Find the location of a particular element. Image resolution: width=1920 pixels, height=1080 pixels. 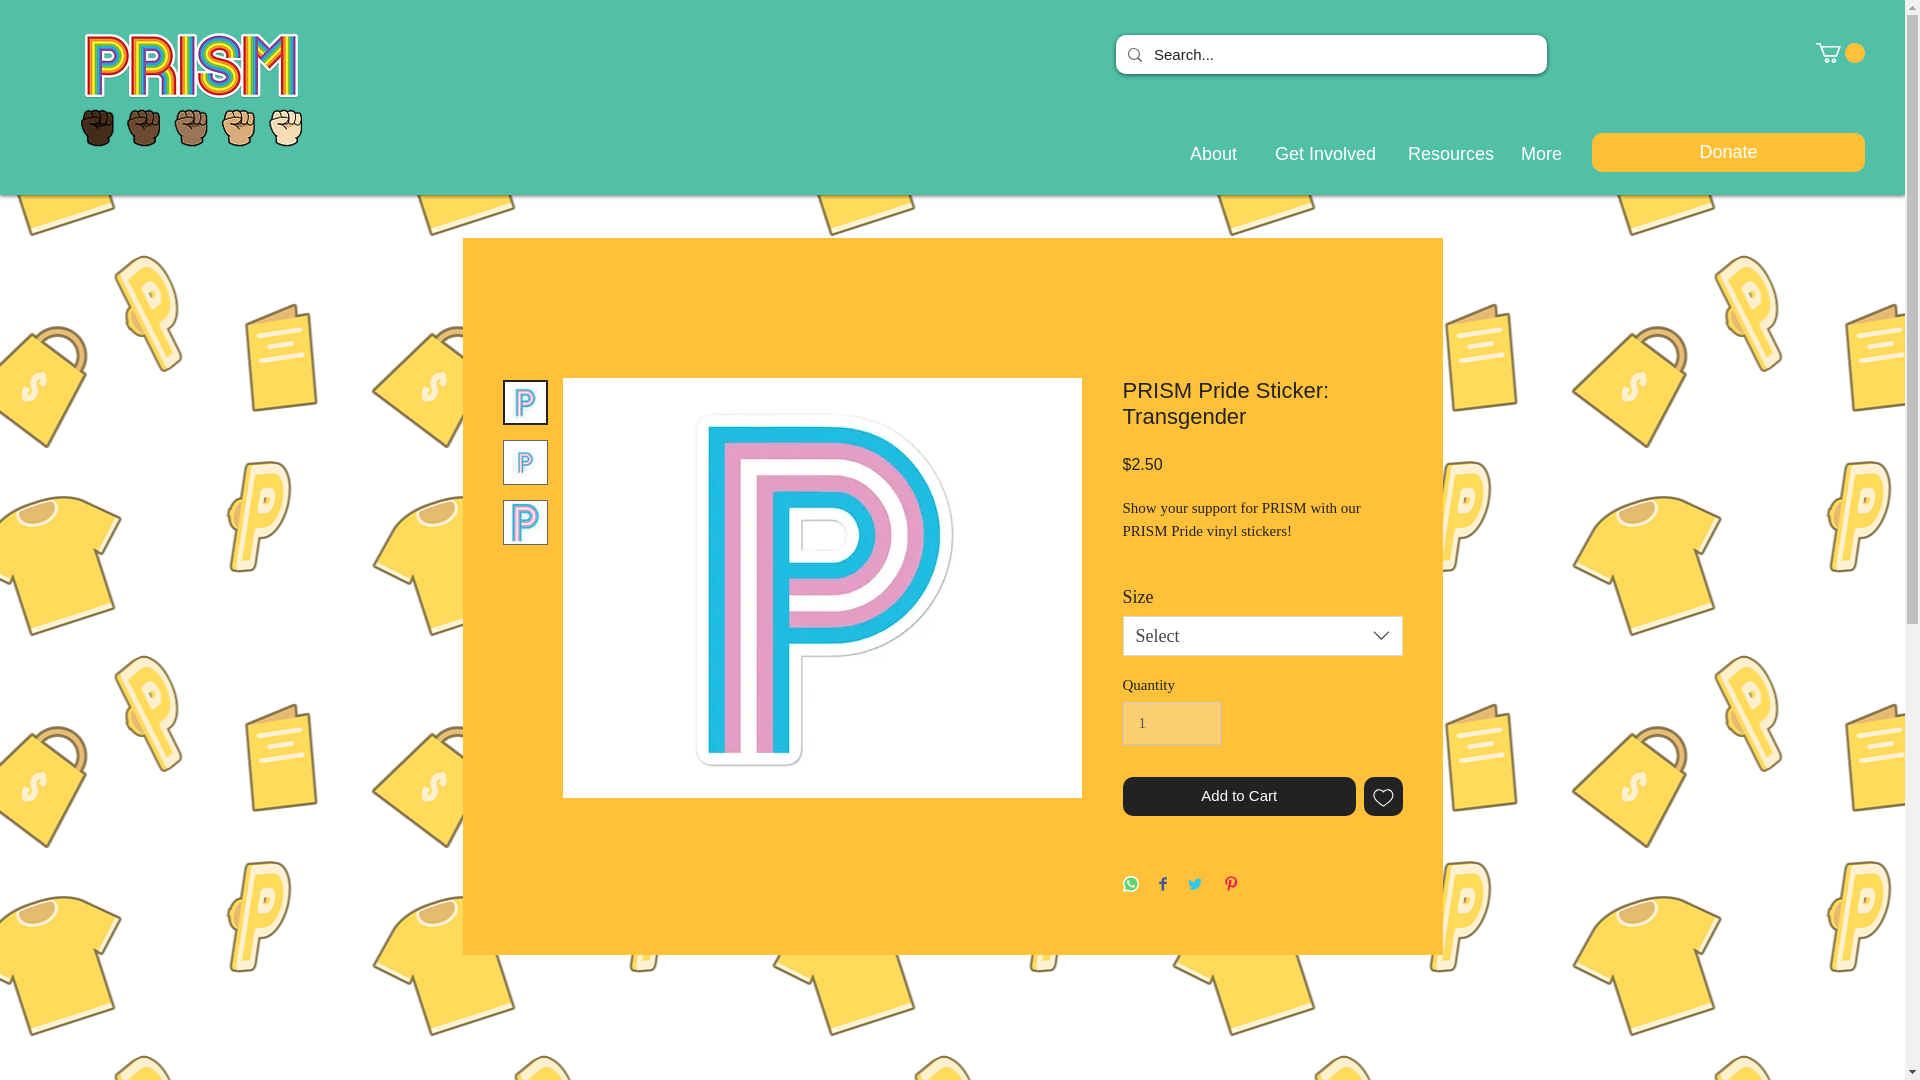

1 is located at coordinates (1170, 724).